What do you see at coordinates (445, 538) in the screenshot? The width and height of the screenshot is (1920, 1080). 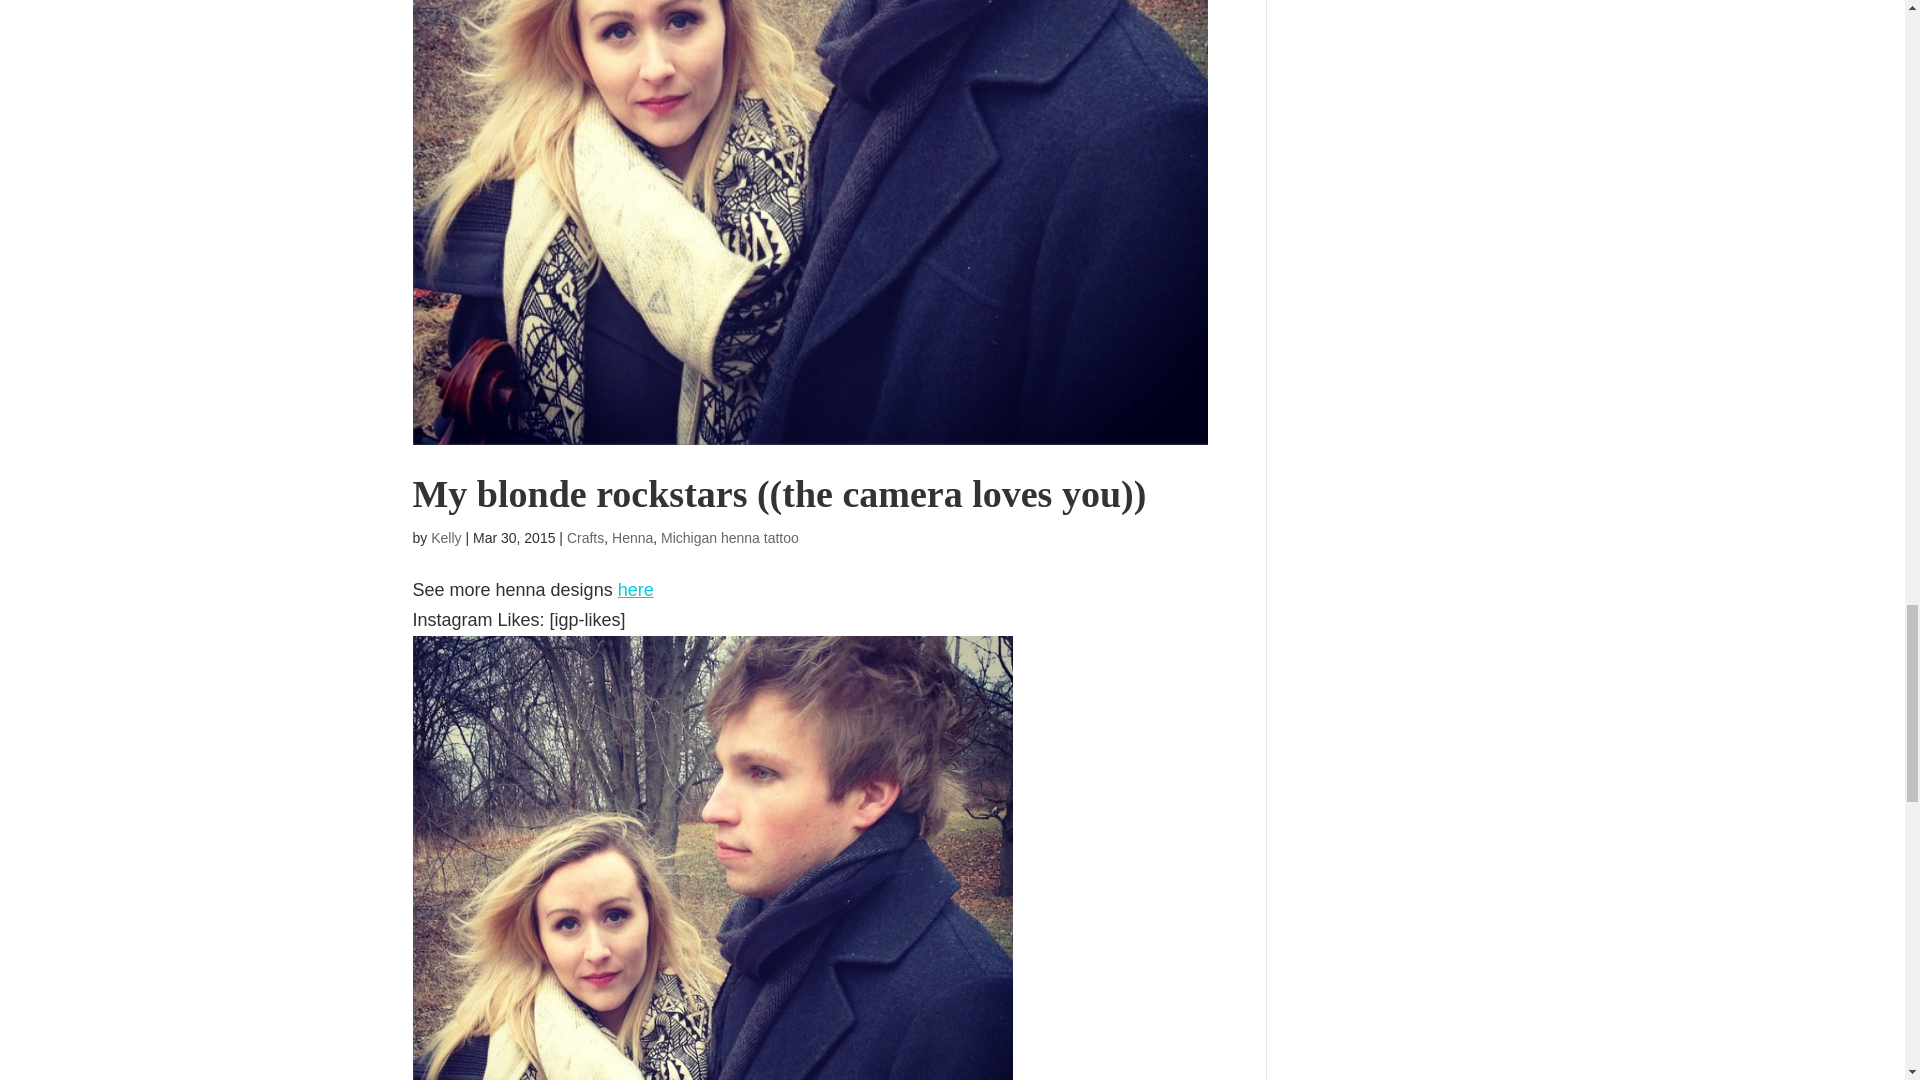 I see `Posts by Kelly` at bounding box center [445, 538].